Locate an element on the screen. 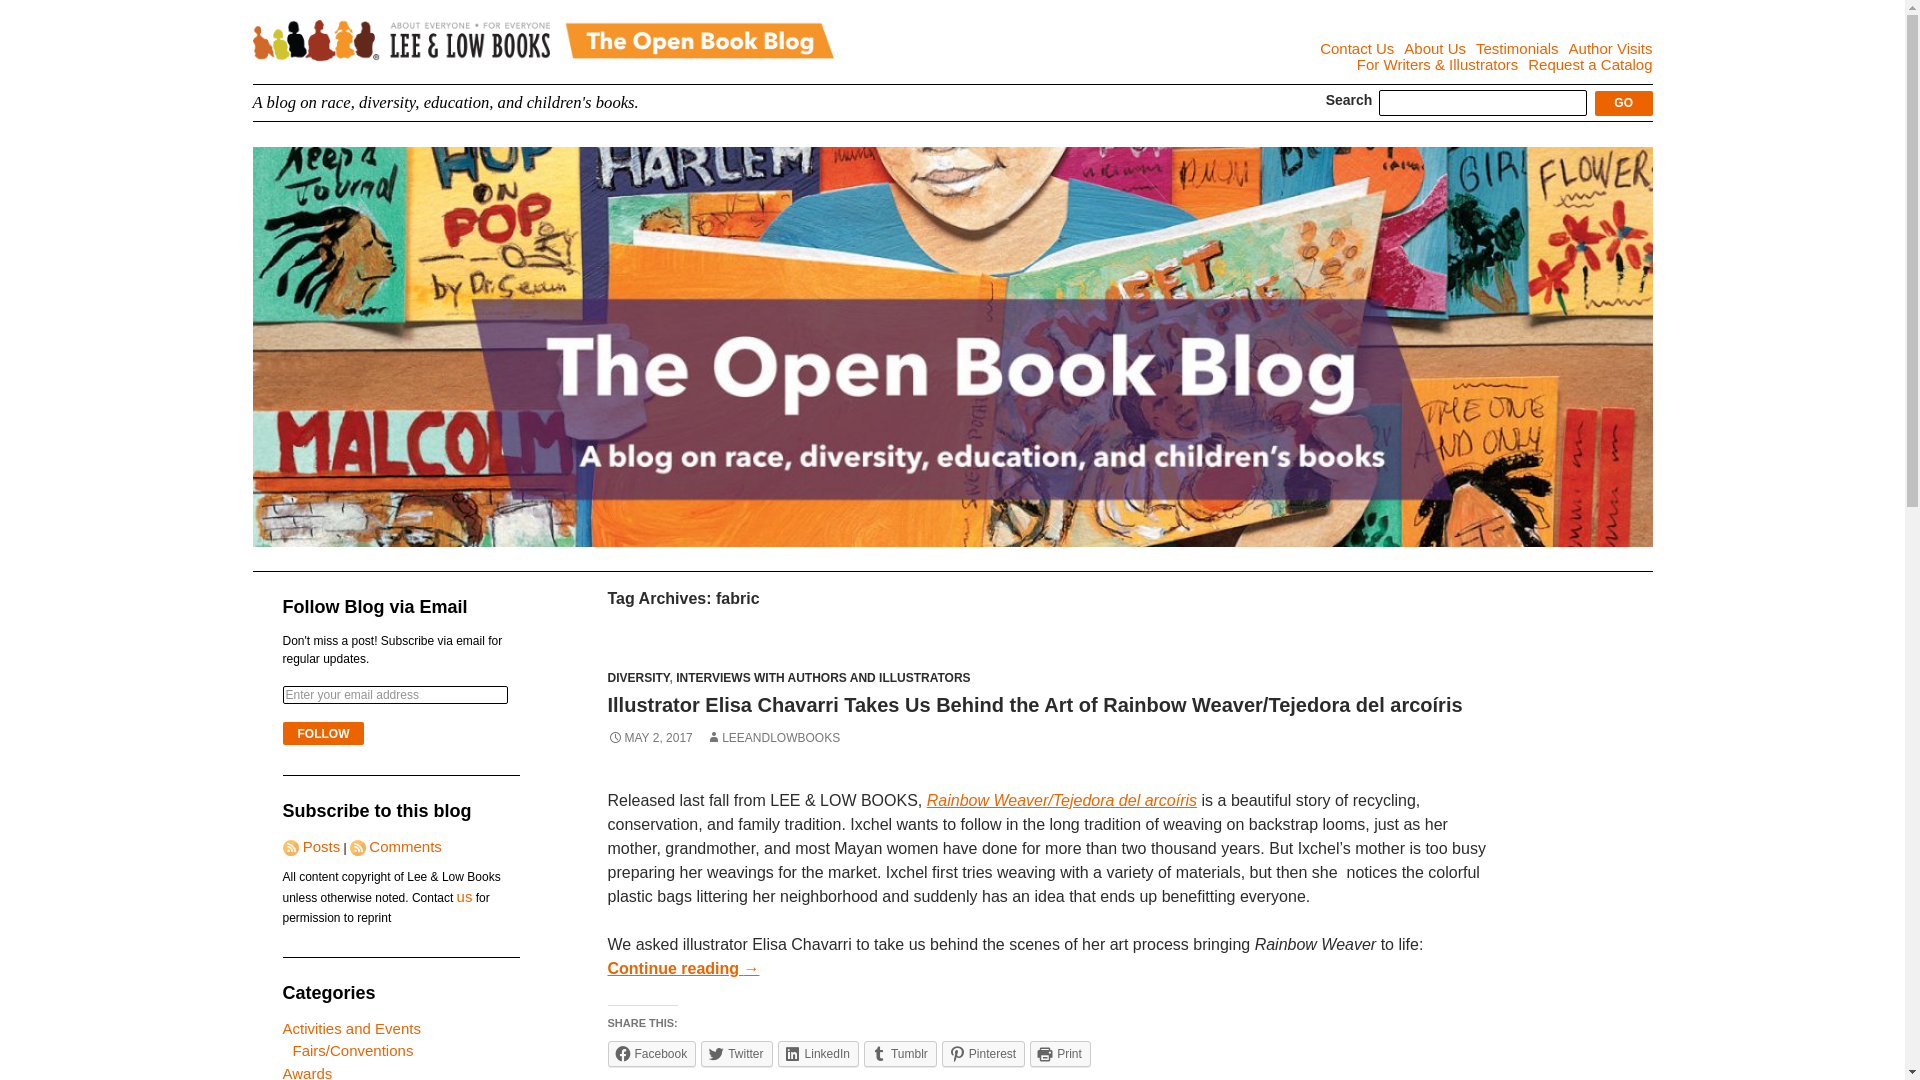 The width and height of the screenshot is (1920, 1080). Click to share on Pinterest is located at coordinates (984, 1054).